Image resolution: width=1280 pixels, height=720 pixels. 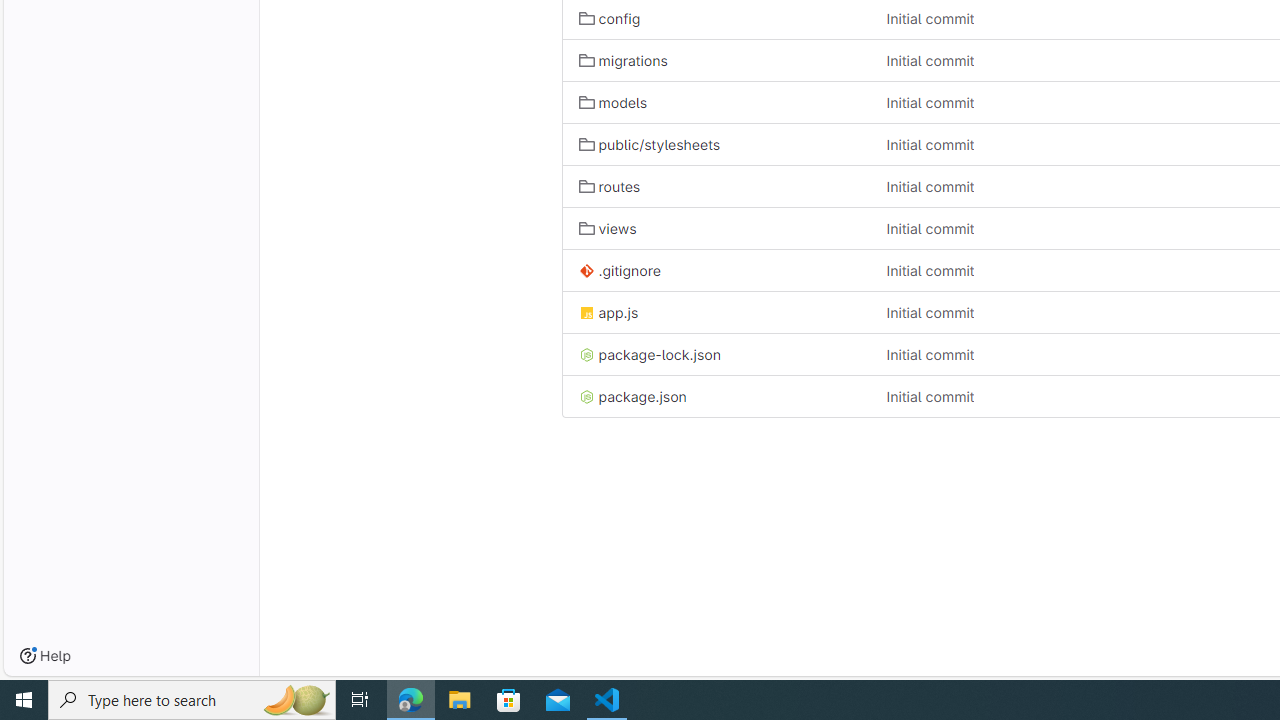 What do you see at coordinates (716, 228) in the screenshot?
I see `views` at bounding box center [716, 228].